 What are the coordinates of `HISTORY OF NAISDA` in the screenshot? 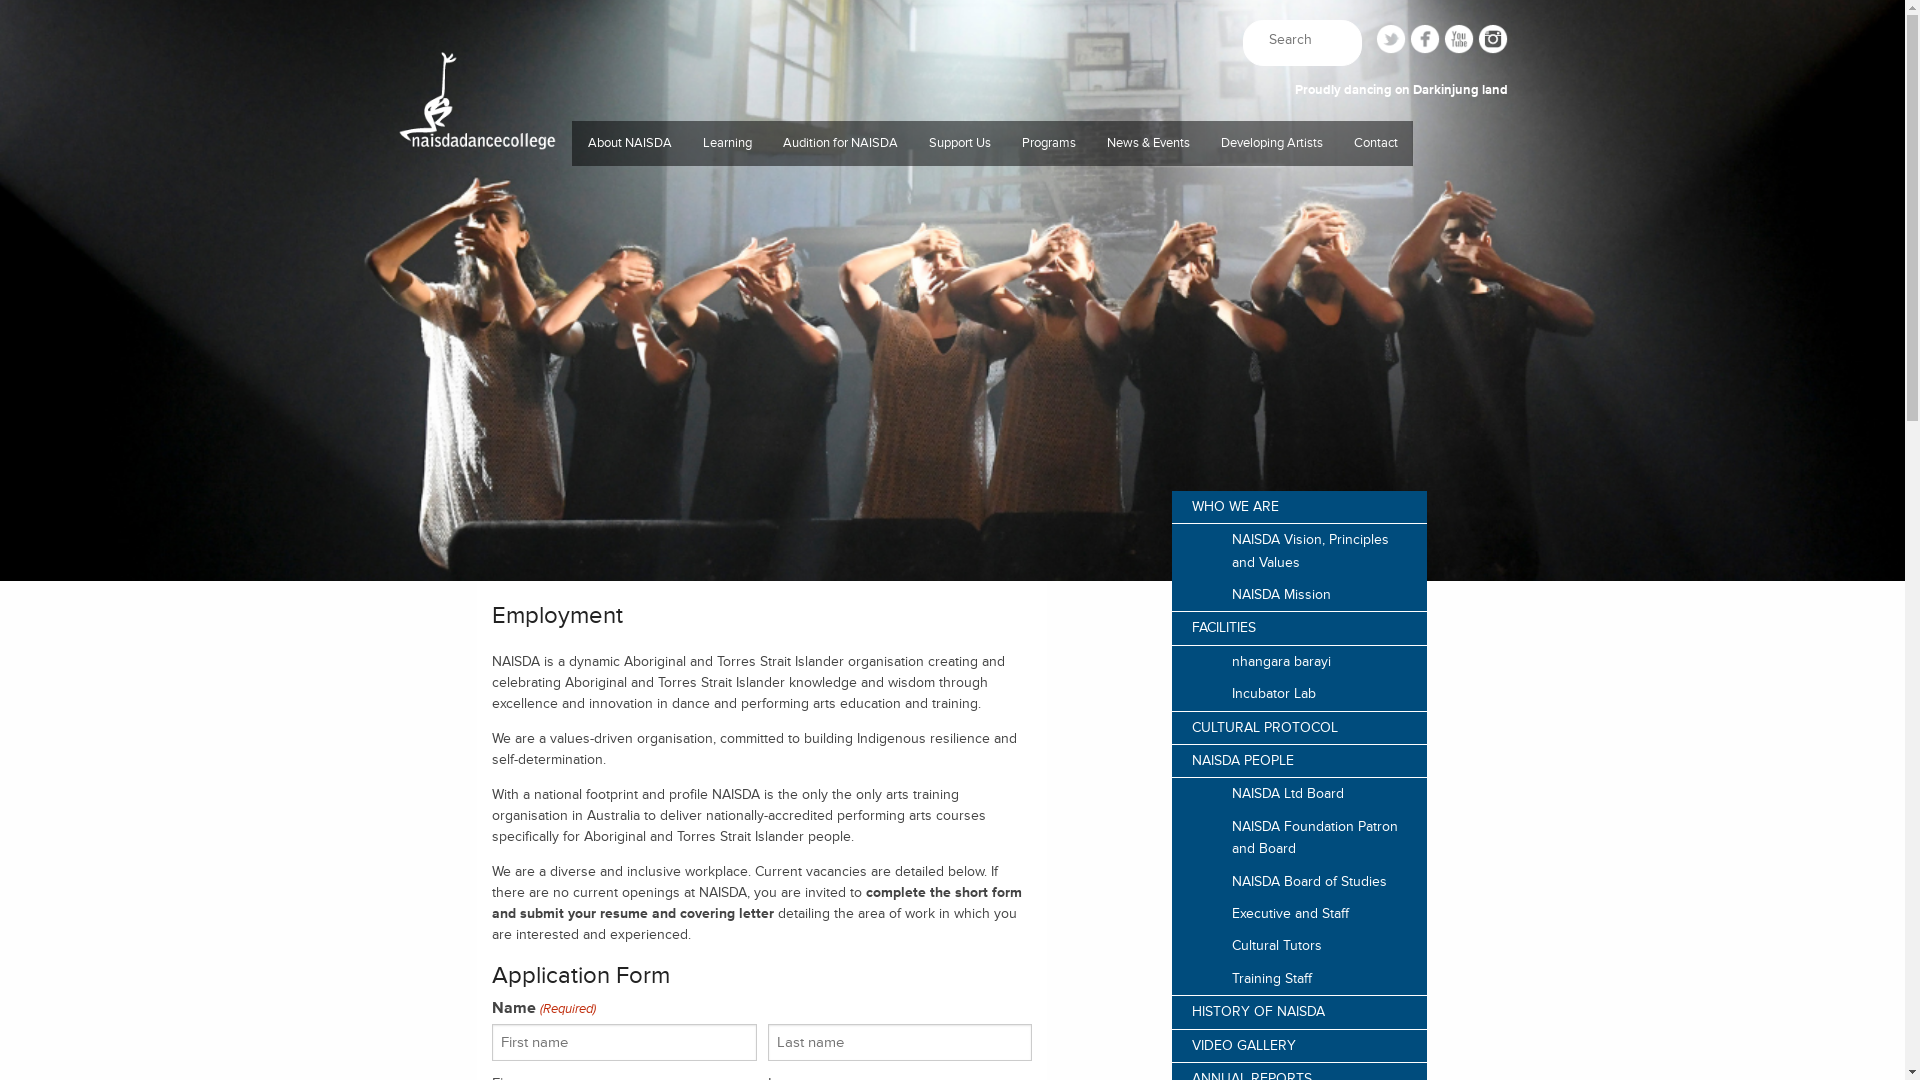 It's located at (1300, 1012).